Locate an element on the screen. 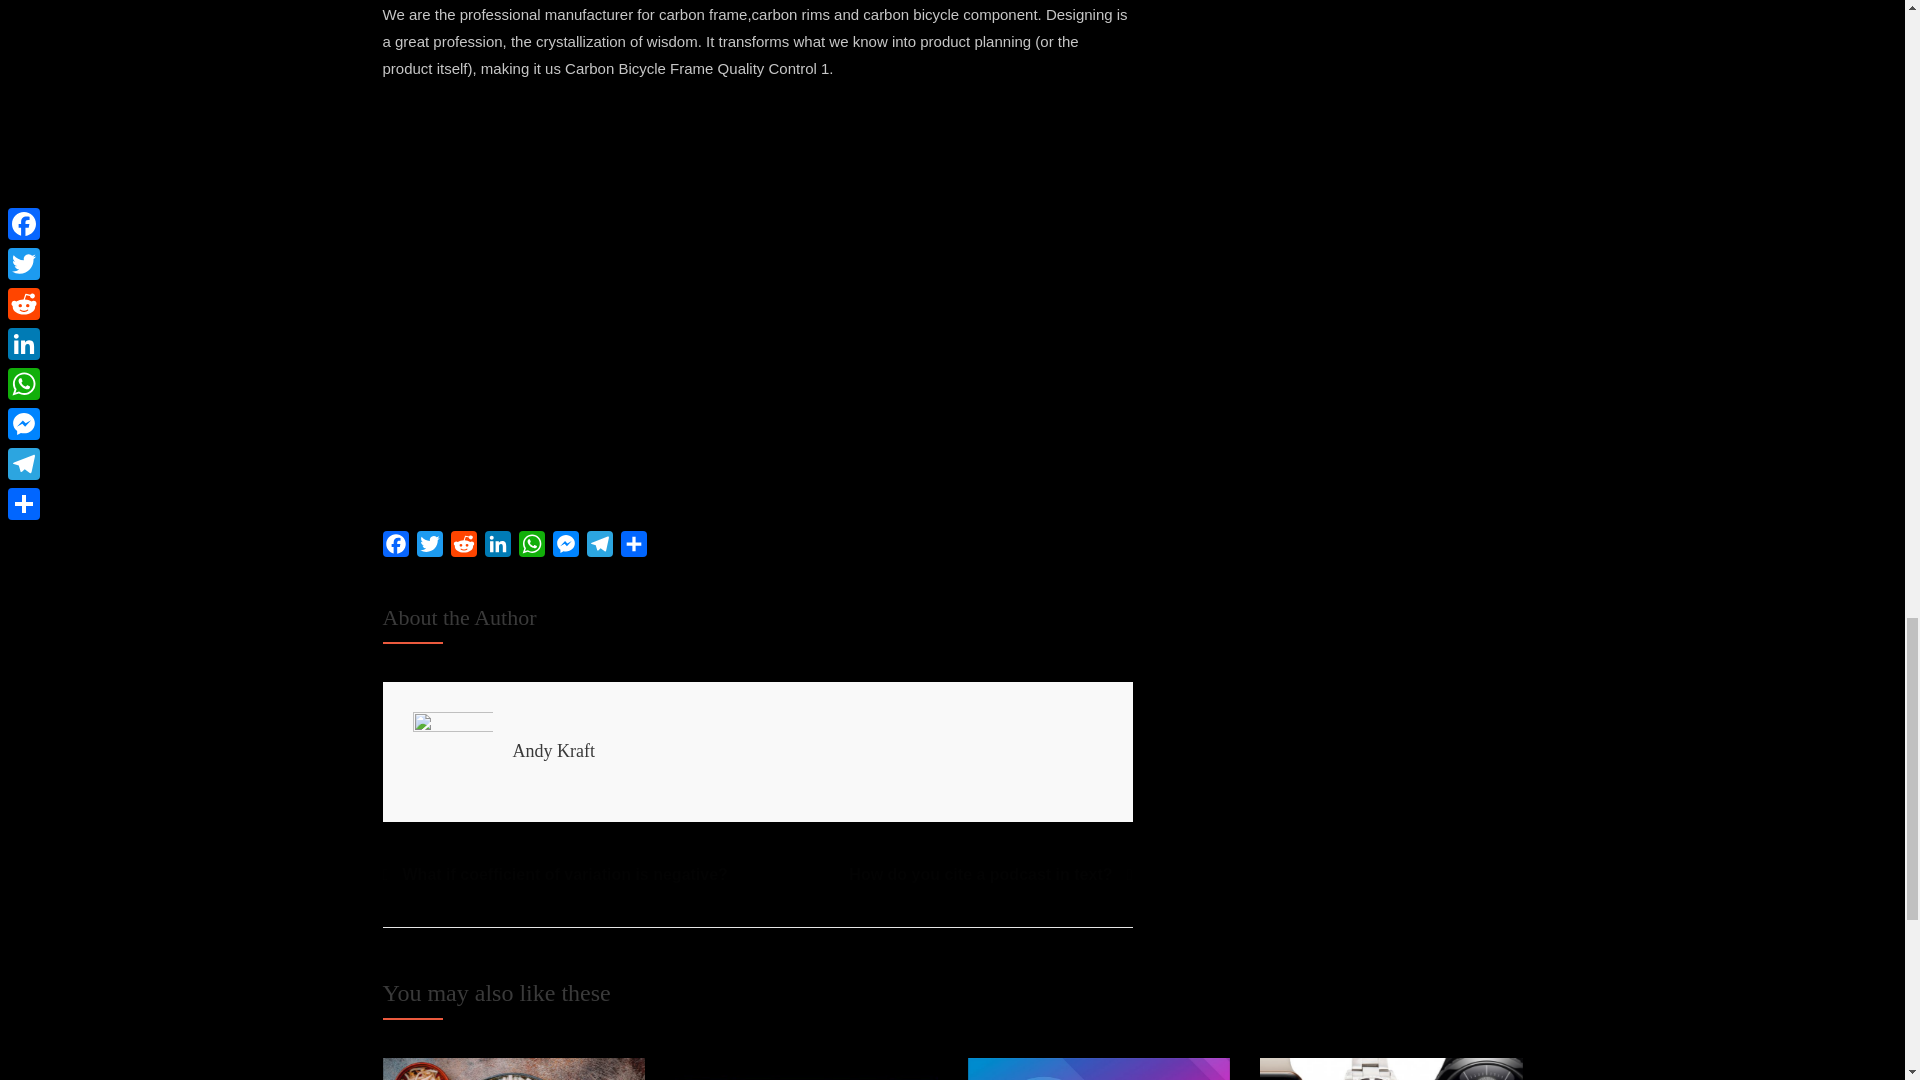 This screenshot has height=1080, width=1920. Telegram is located at coordinates (598, 548).